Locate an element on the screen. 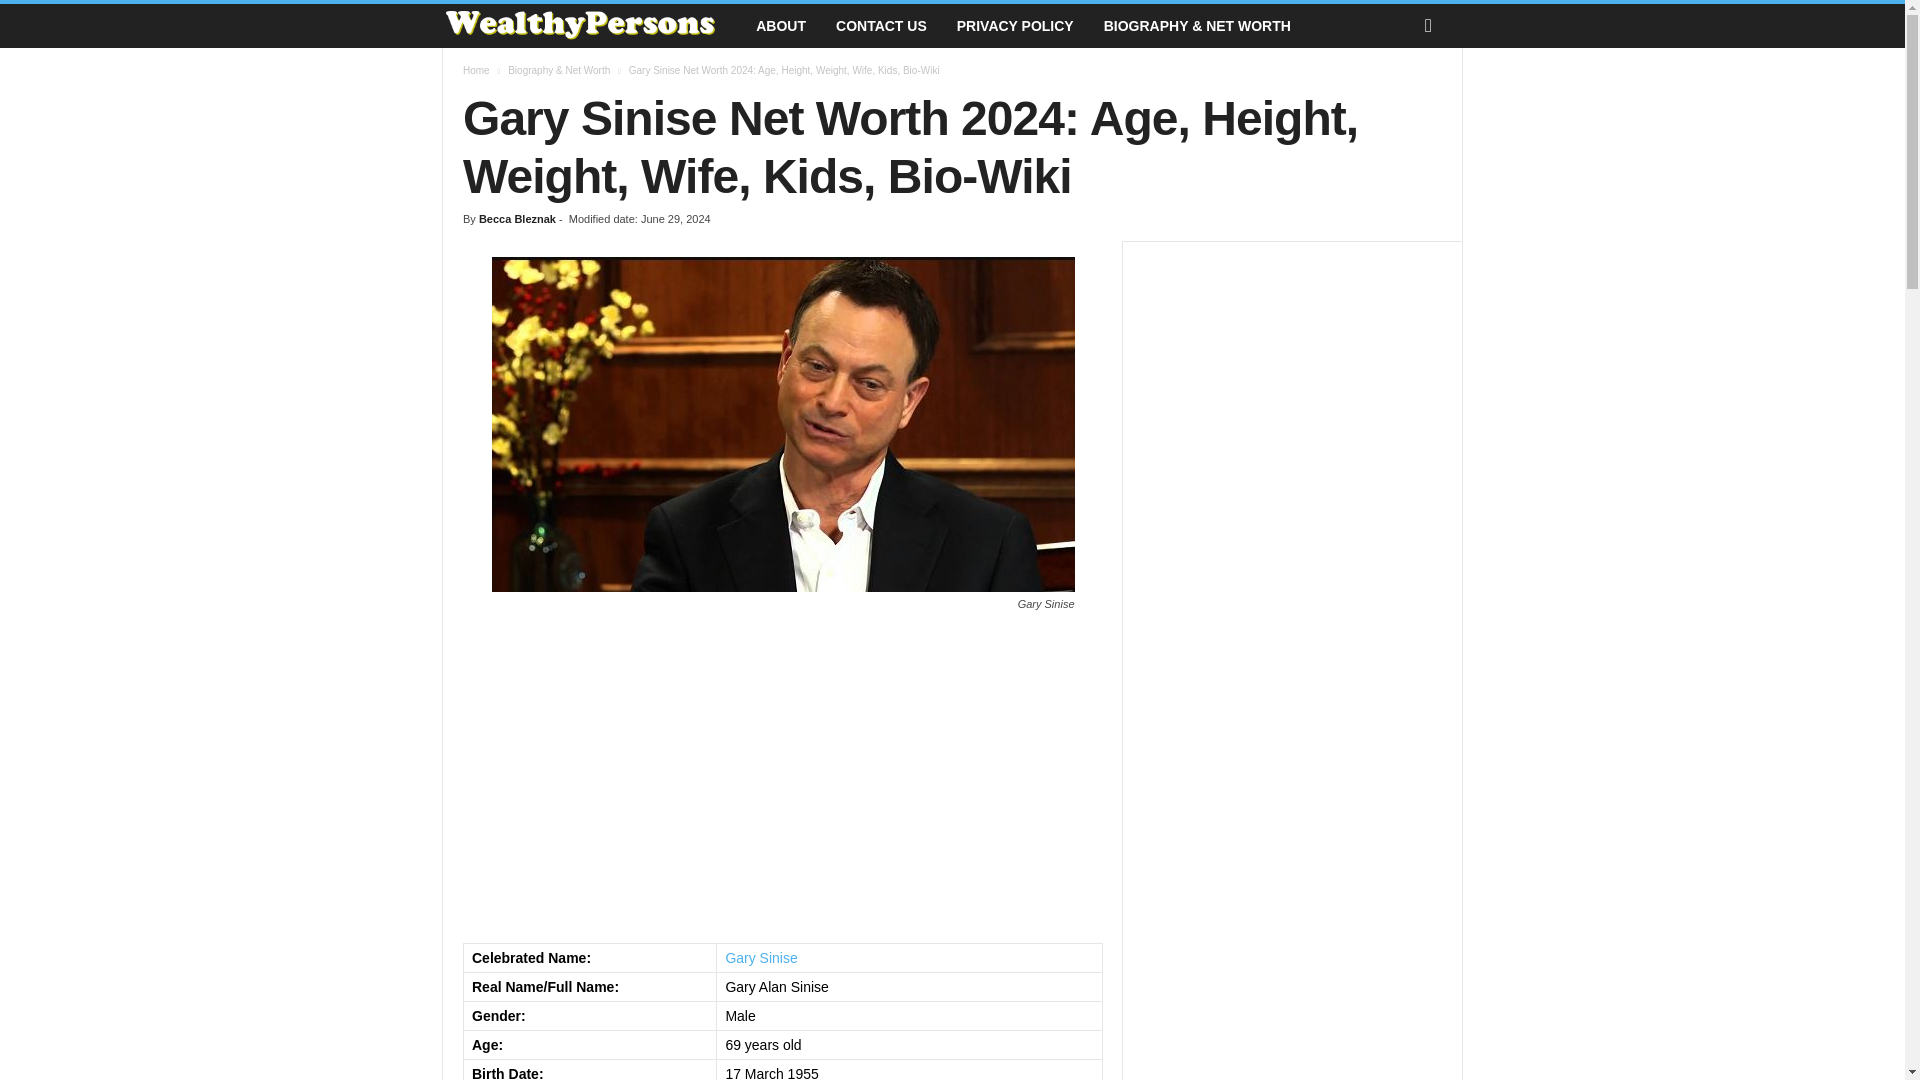 This screenshot has height=1080, width=1920. Becca Bleznak is located at coordinates (517, 218).